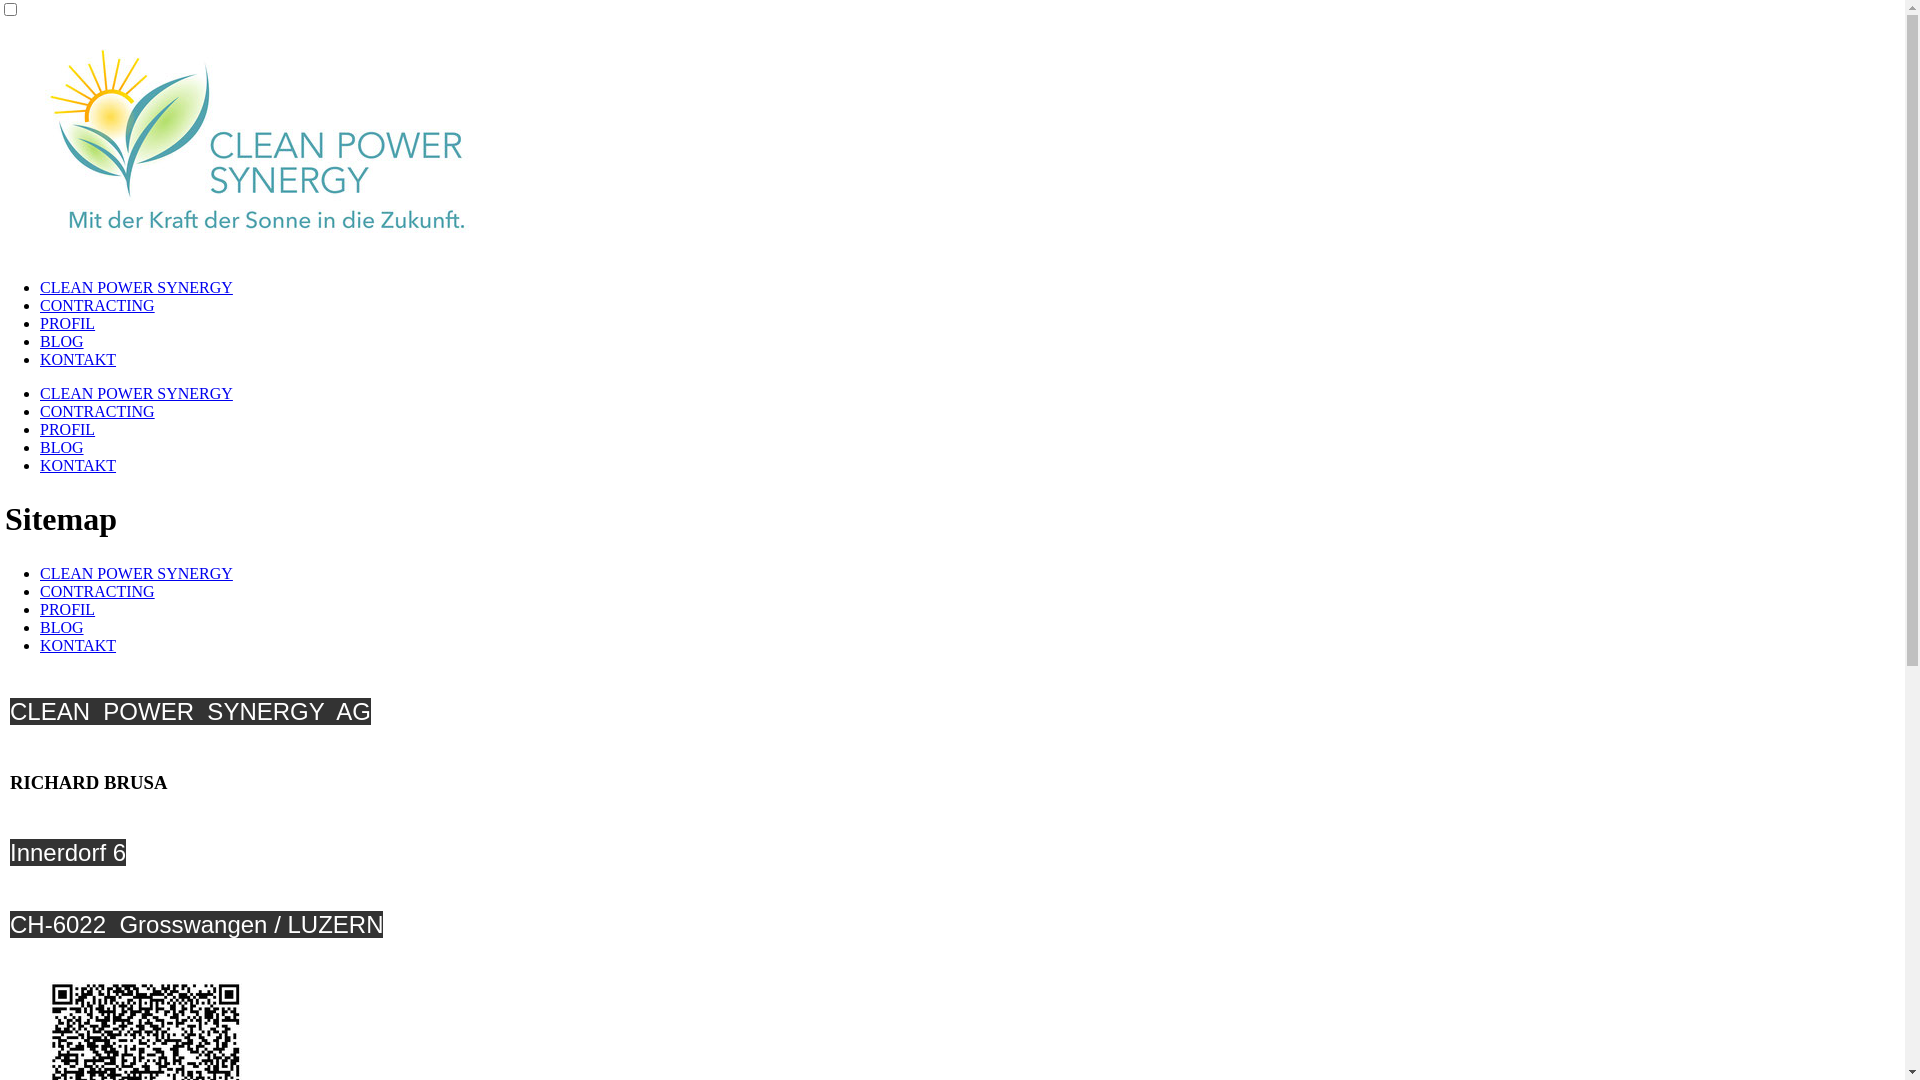  What do you see at coordinates (68, 430) in the screenshot?
I see `PROFIL` at bounding box center [68, 430].